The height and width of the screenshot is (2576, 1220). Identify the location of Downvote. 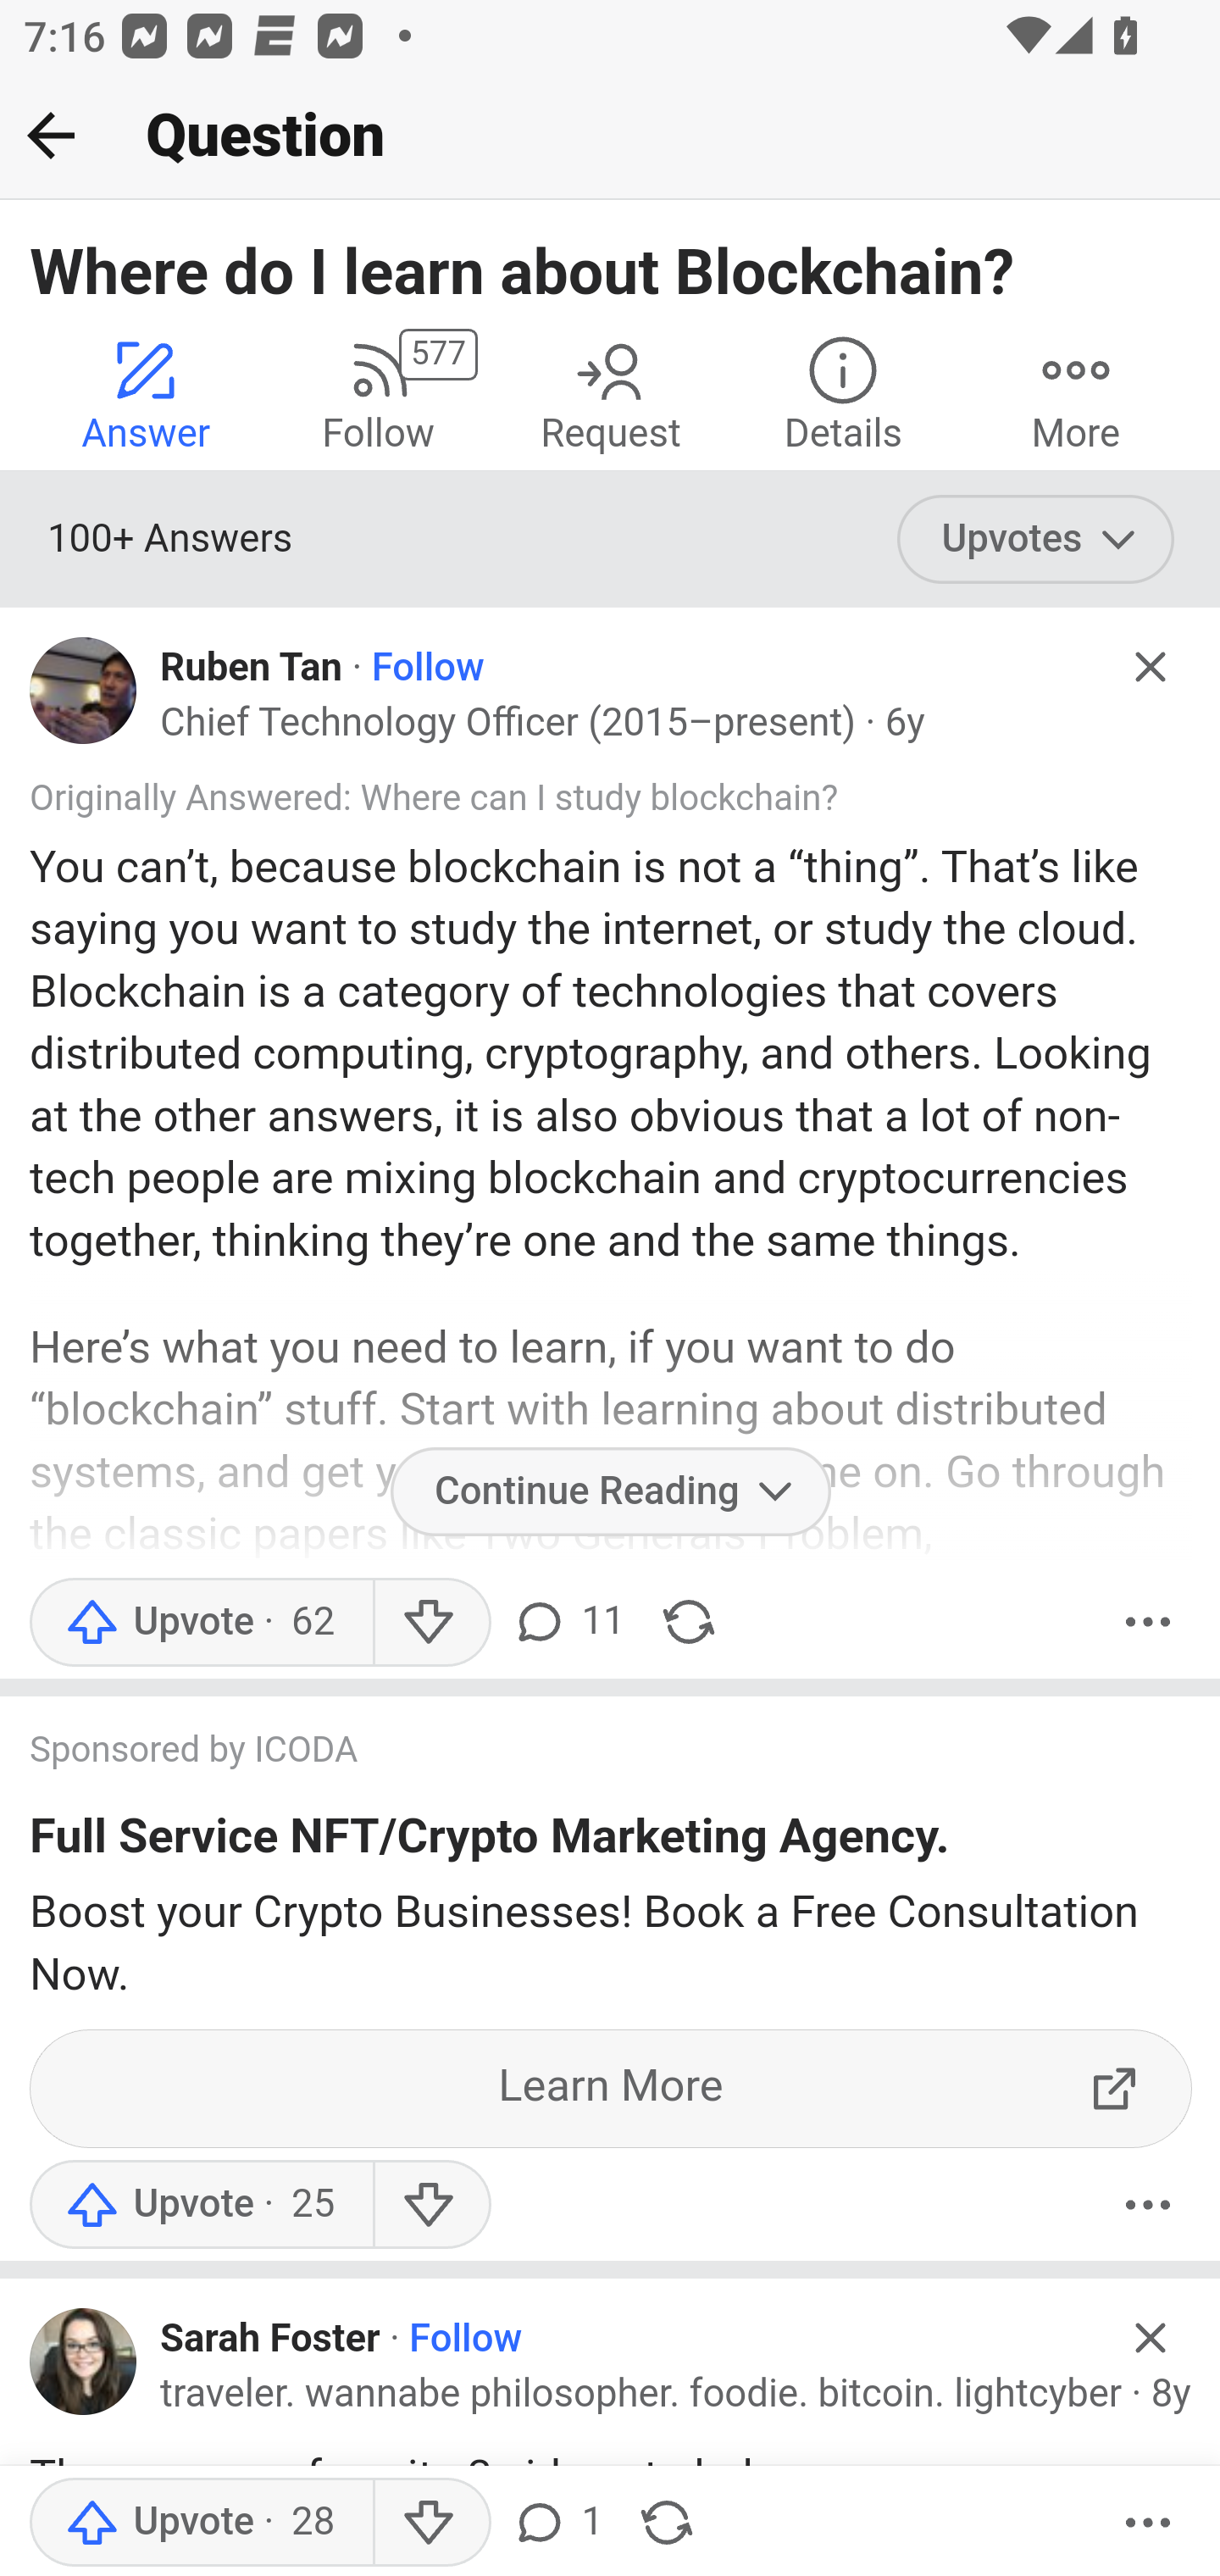
(430, 1621).